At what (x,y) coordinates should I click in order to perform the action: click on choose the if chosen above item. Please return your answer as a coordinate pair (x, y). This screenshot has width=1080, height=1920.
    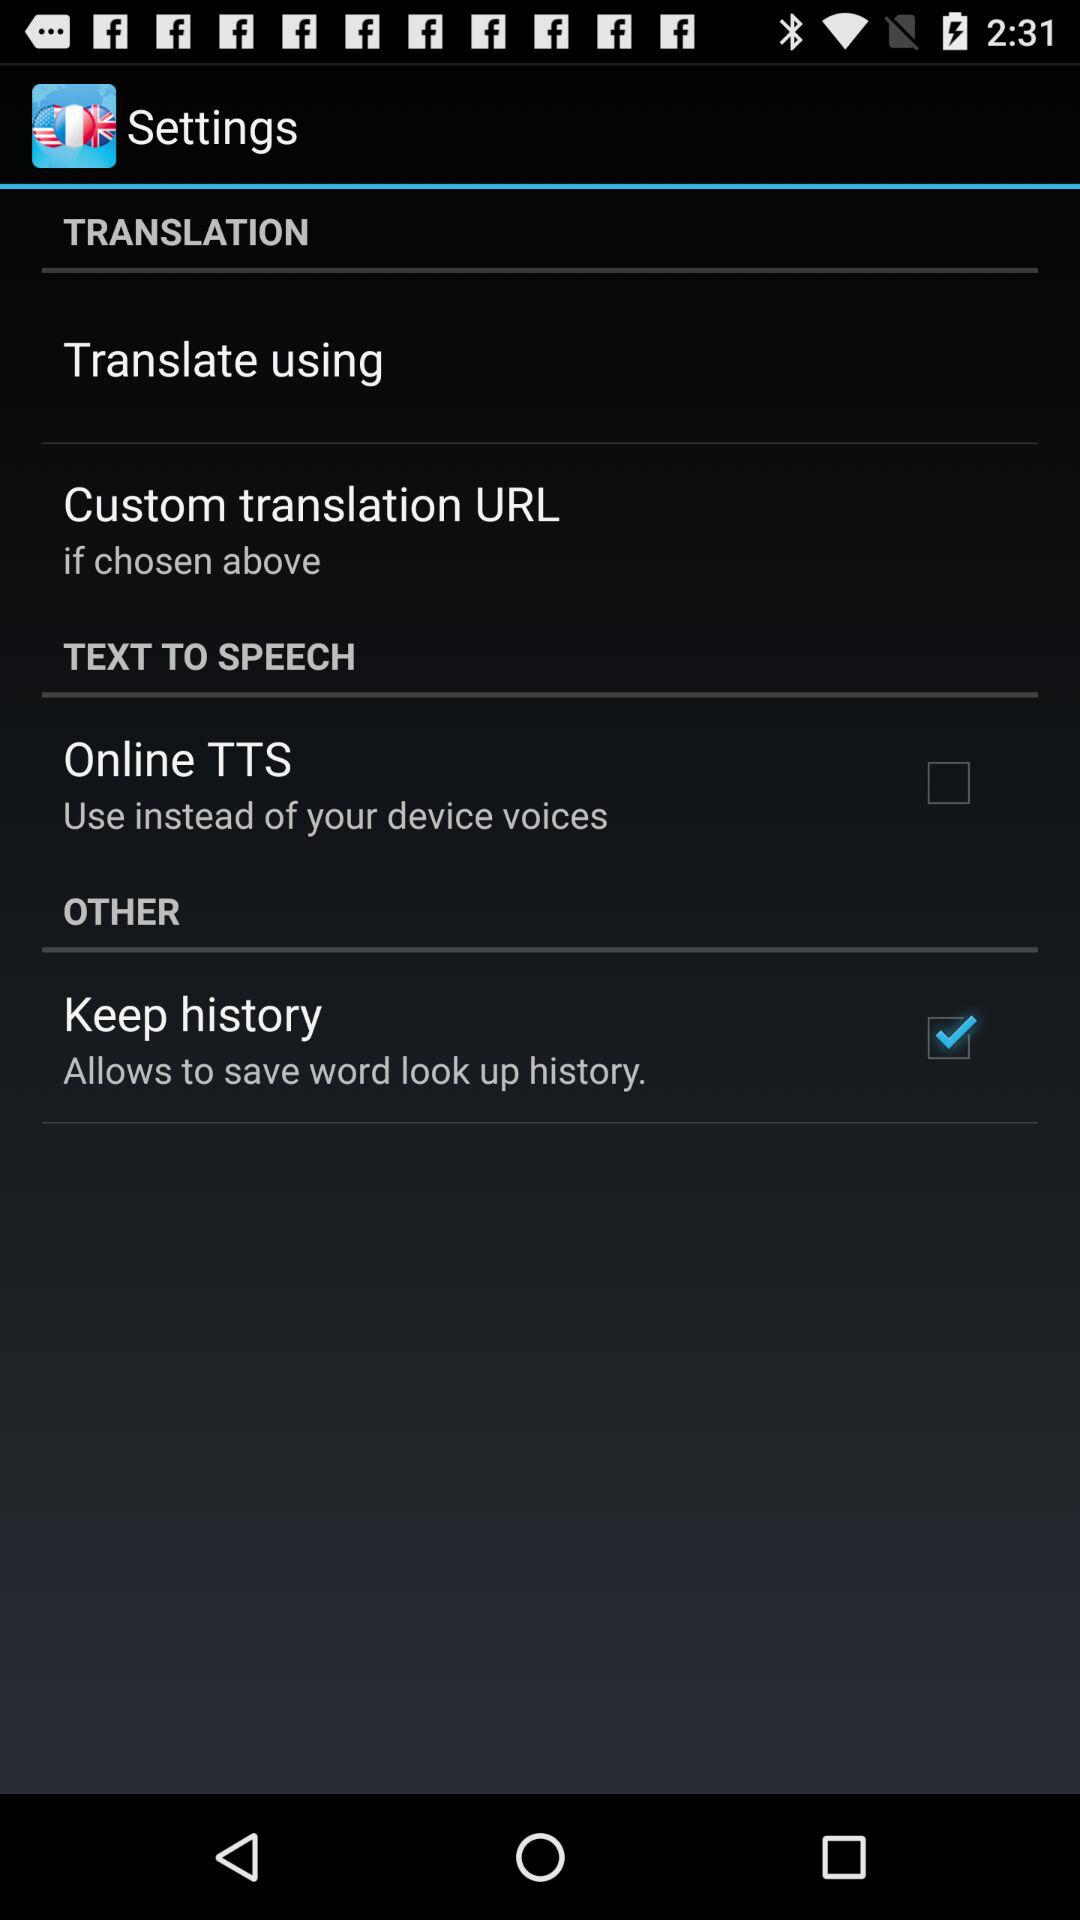
    Looking at the image, I should click on (192, 559).